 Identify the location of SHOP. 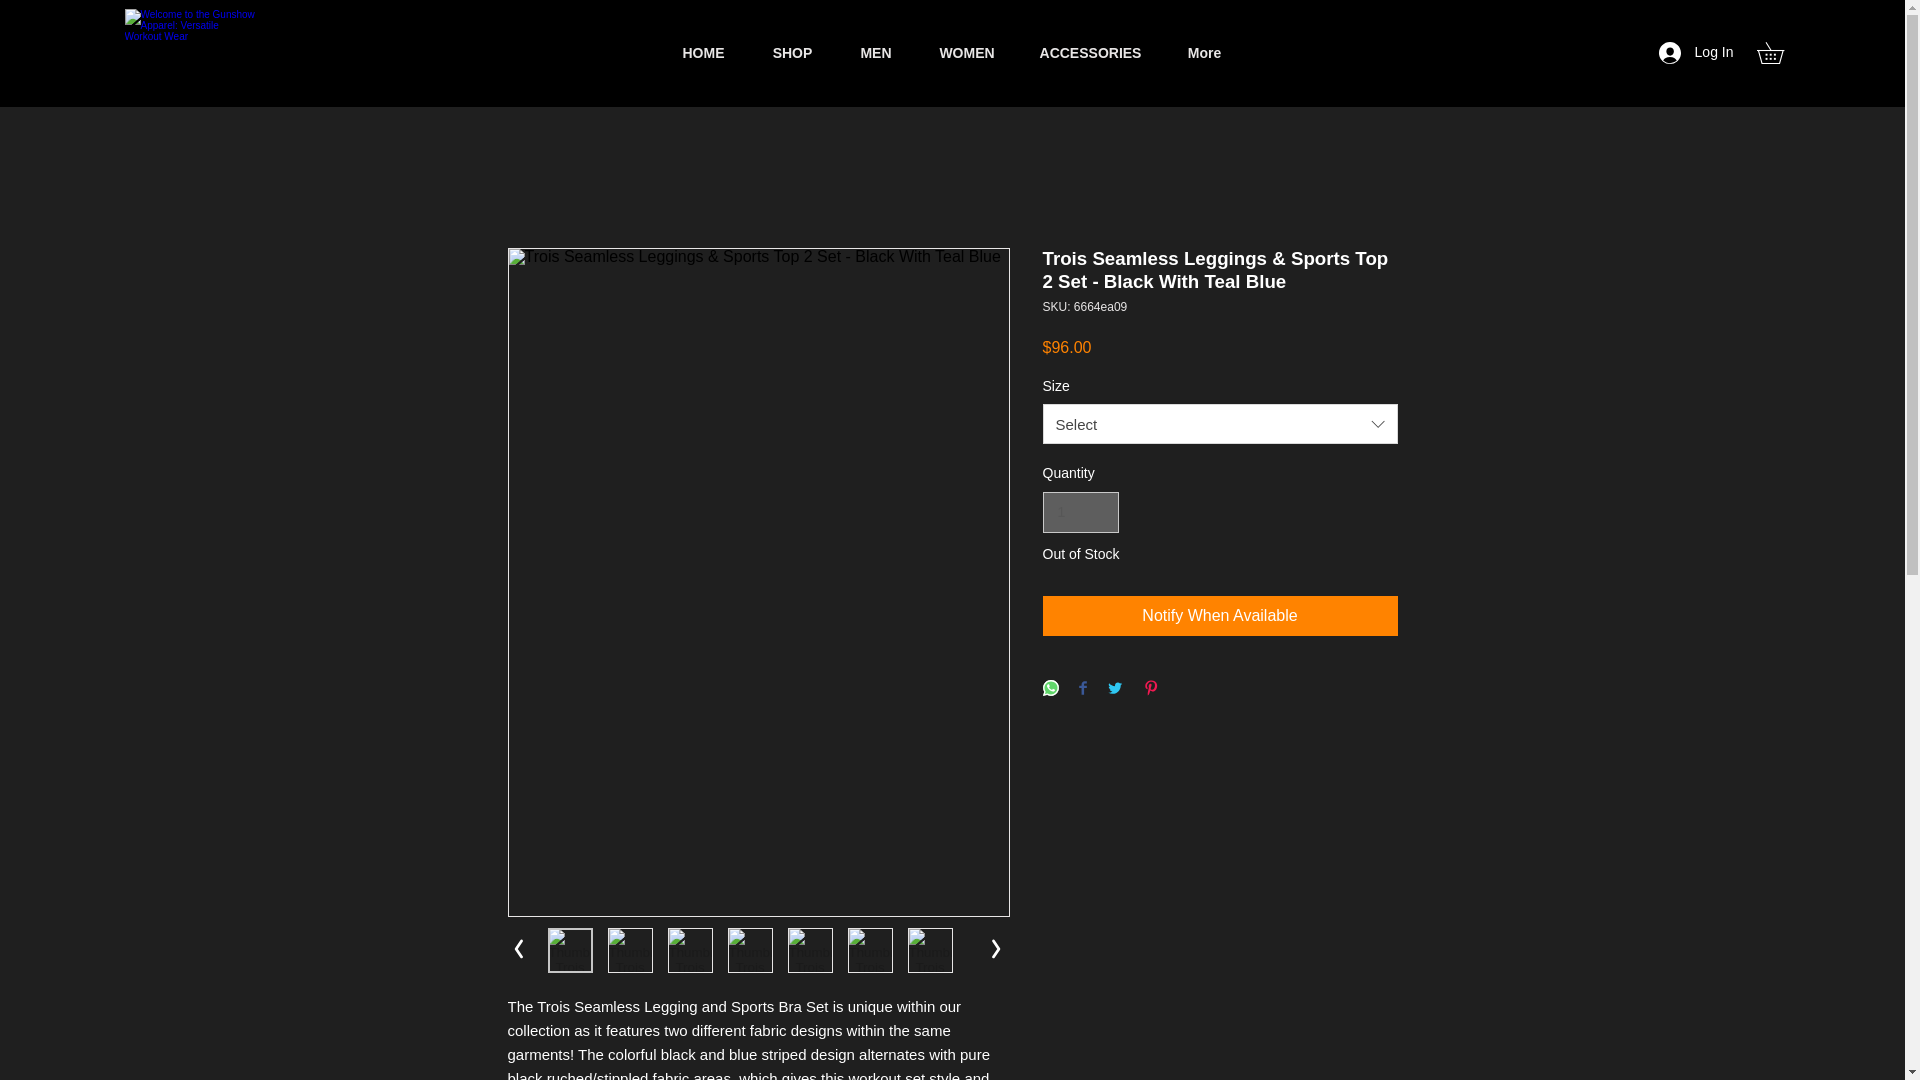
(792, 52).